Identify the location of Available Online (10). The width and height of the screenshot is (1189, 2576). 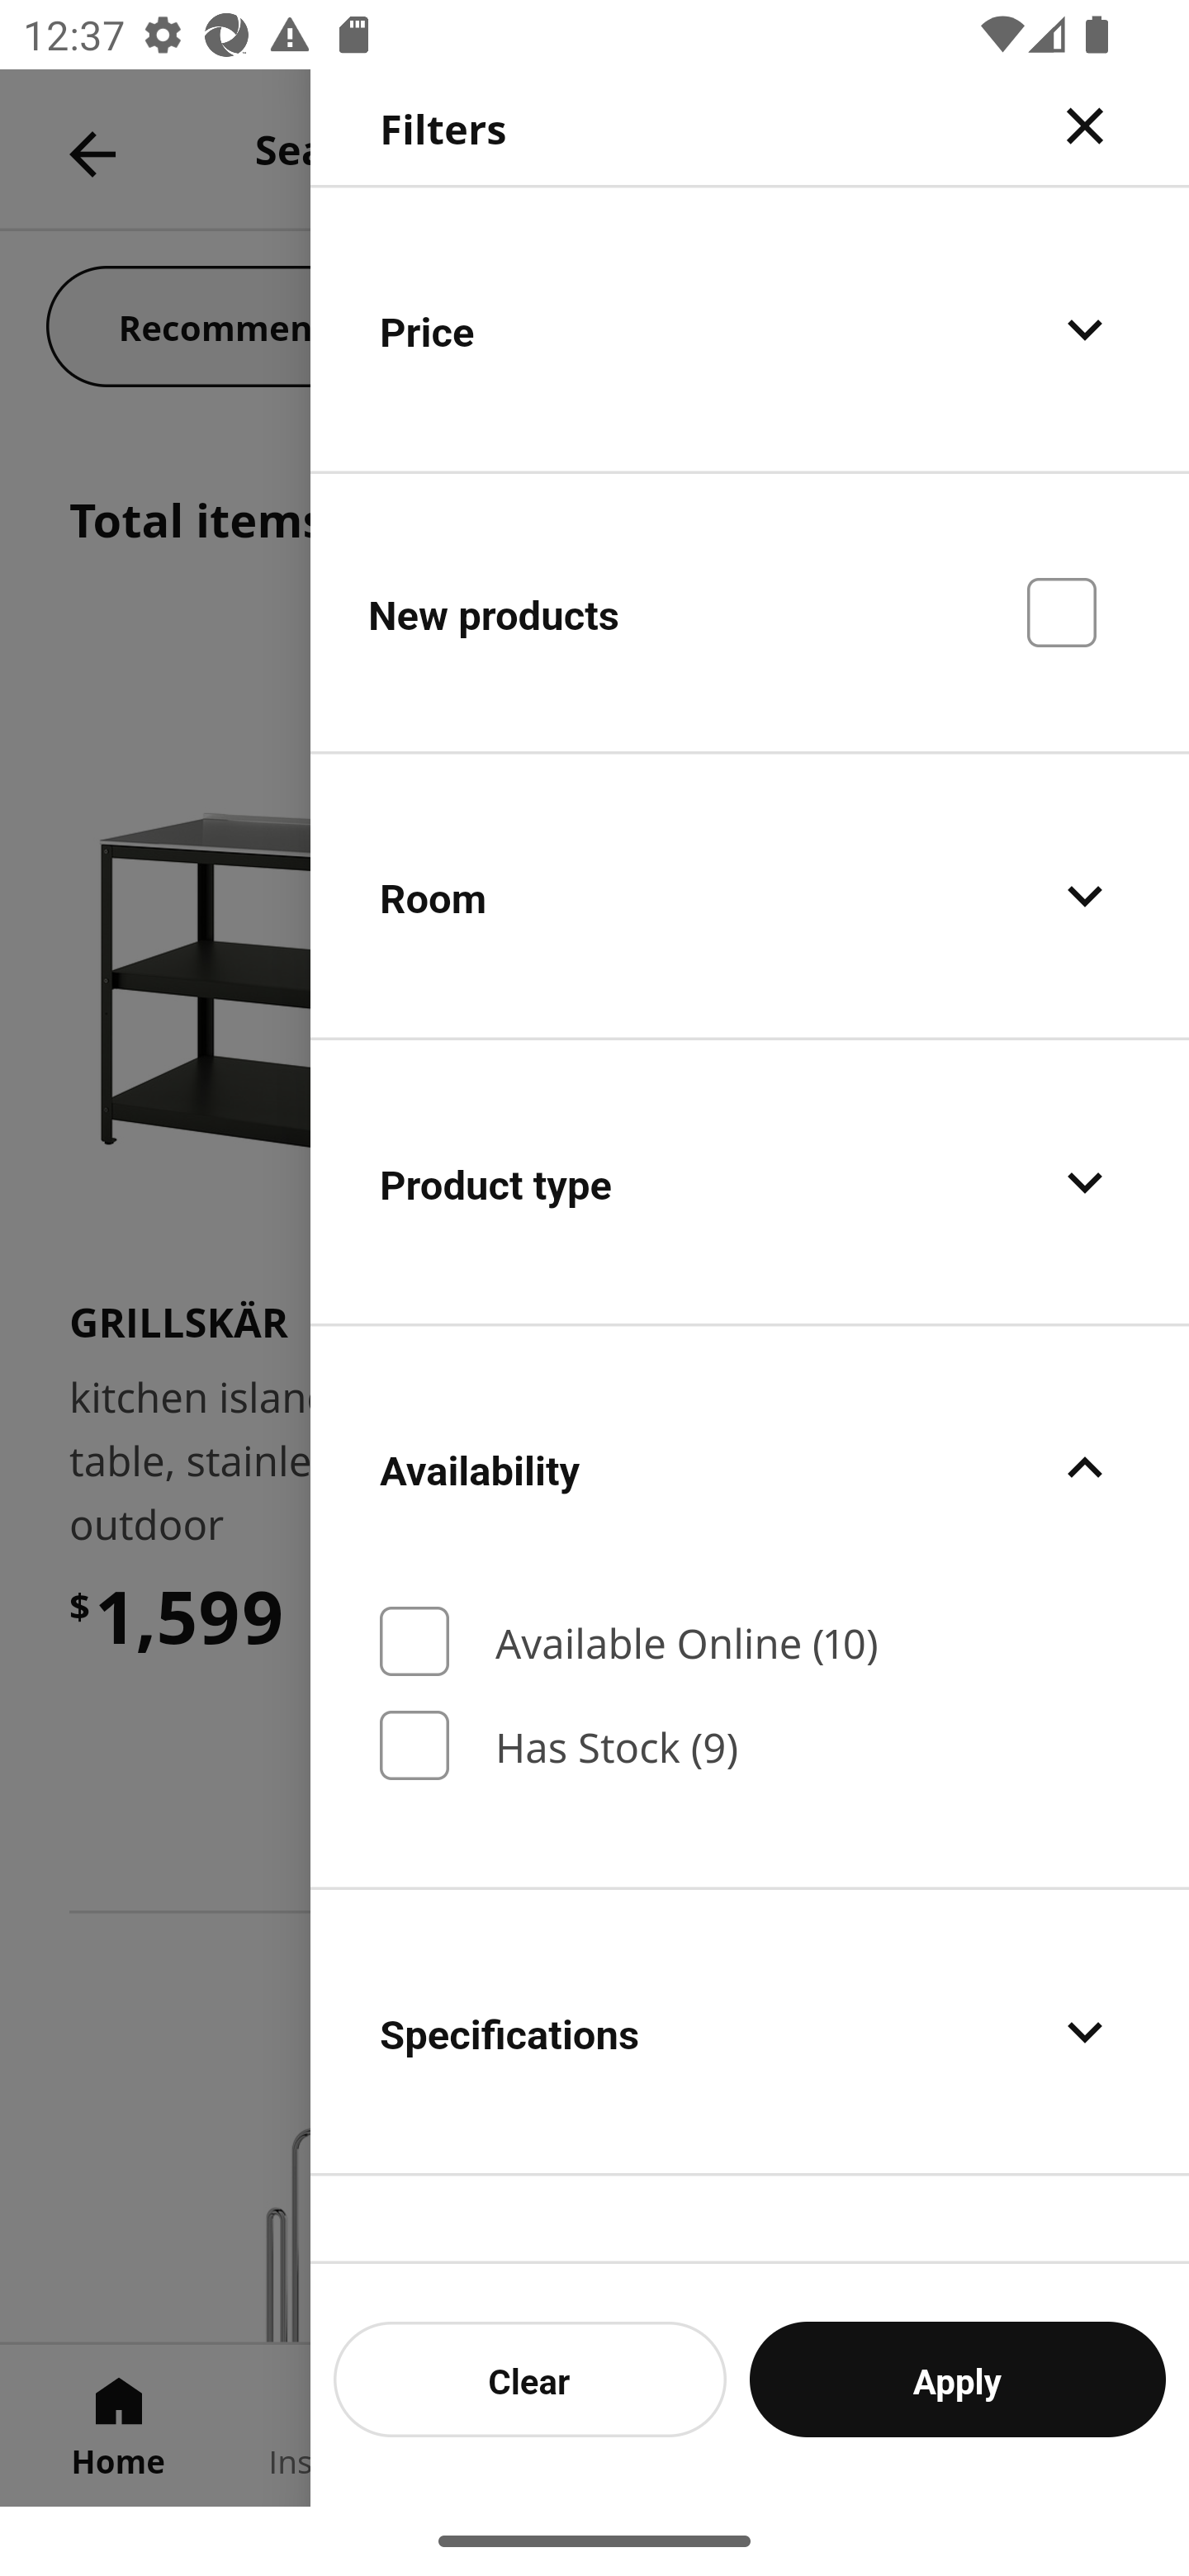
(750, 1641).